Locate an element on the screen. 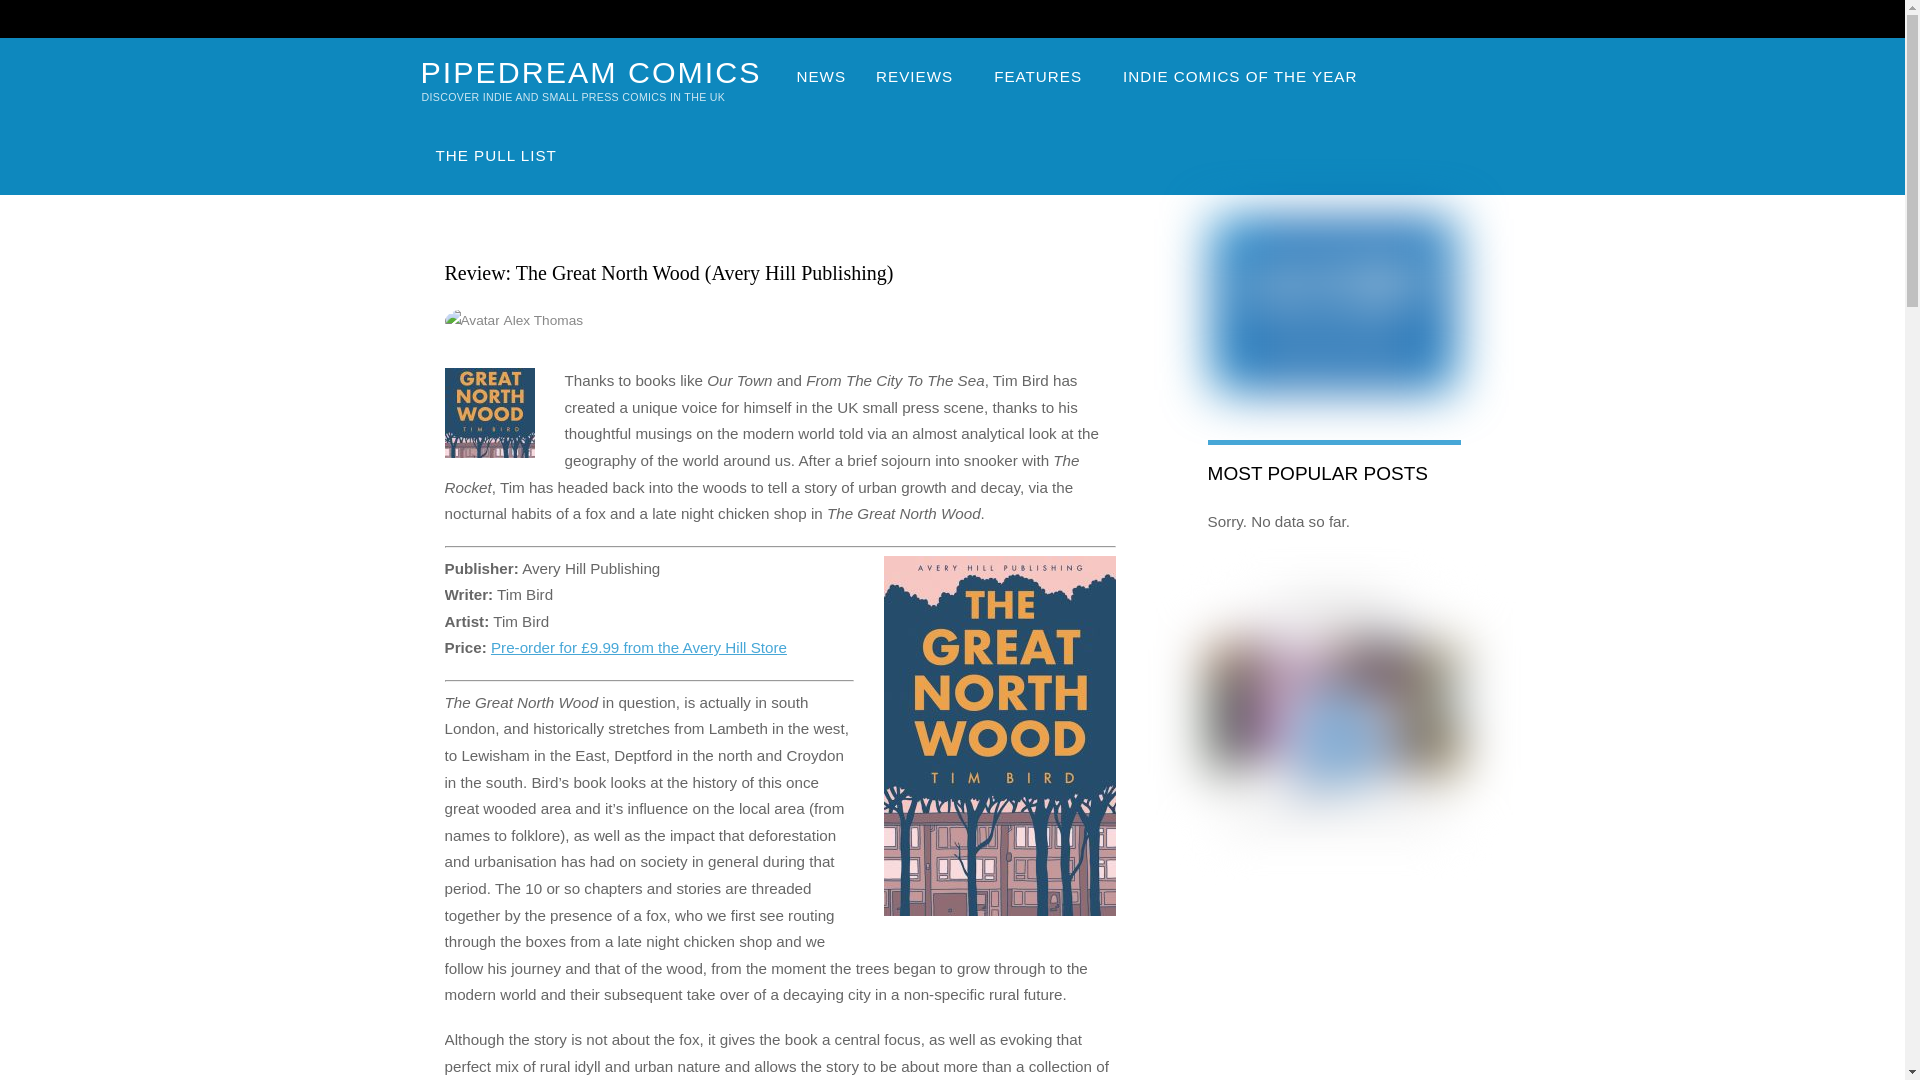  Mixam Printing is located at coordinates (1334, 712).